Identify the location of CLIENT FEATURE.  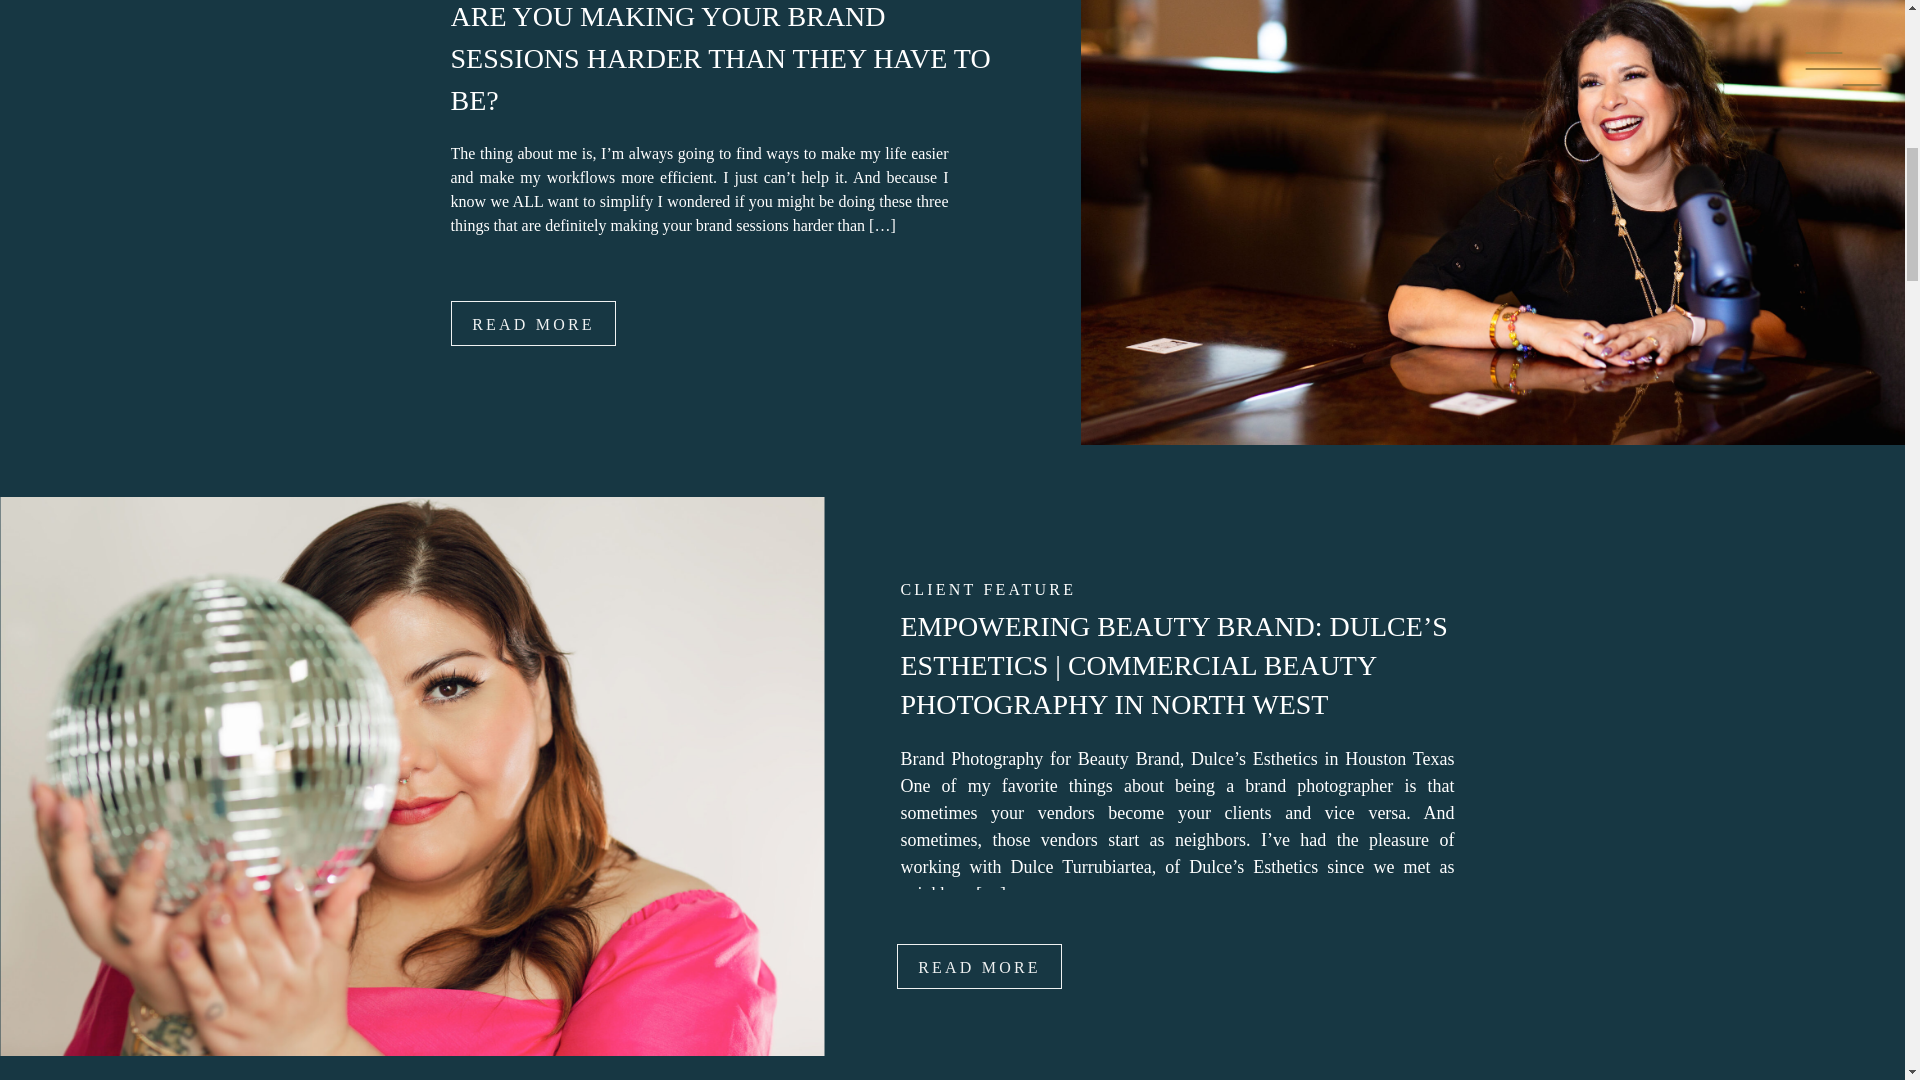
(988, 590).